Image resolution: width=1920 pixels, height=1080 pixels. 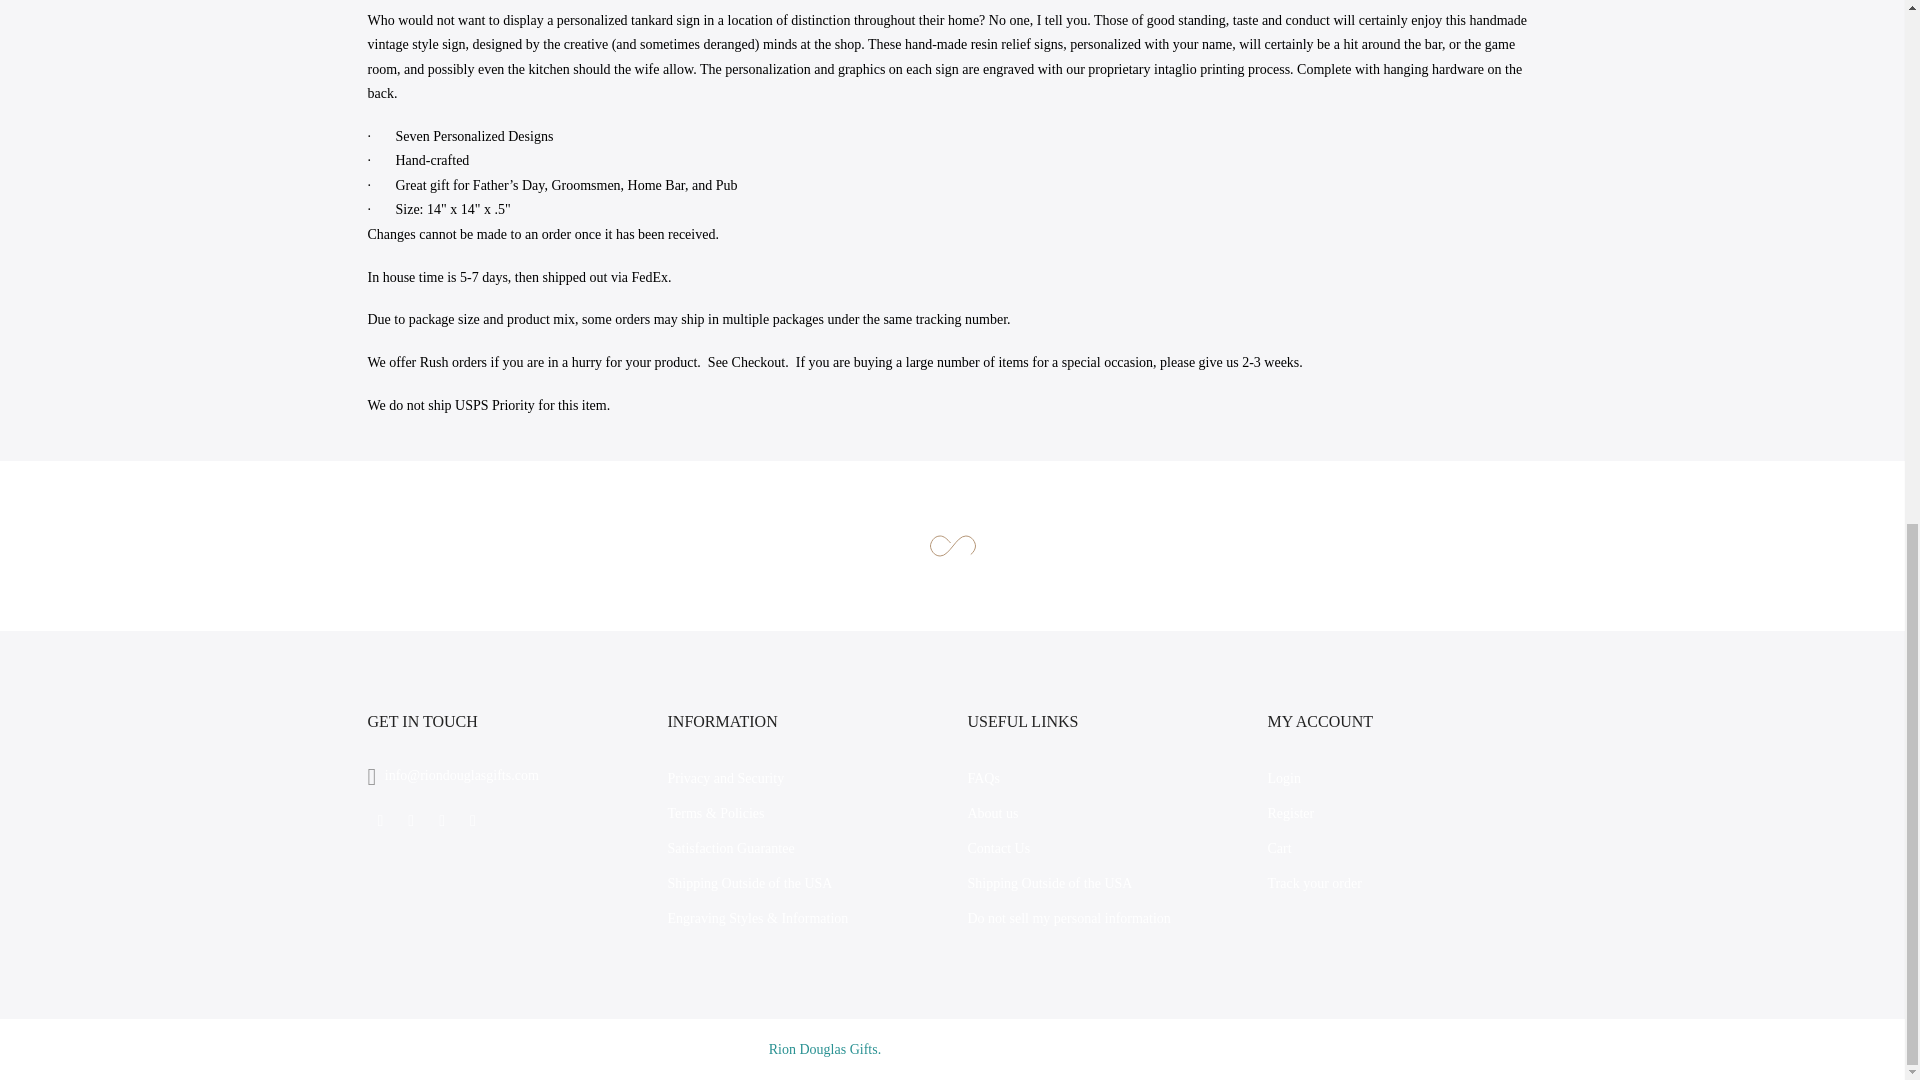 What do you see at coordinates (731, 848) in the screenshot?
I see `Satisfaction Guarantee` at bounding box center [731, 848].